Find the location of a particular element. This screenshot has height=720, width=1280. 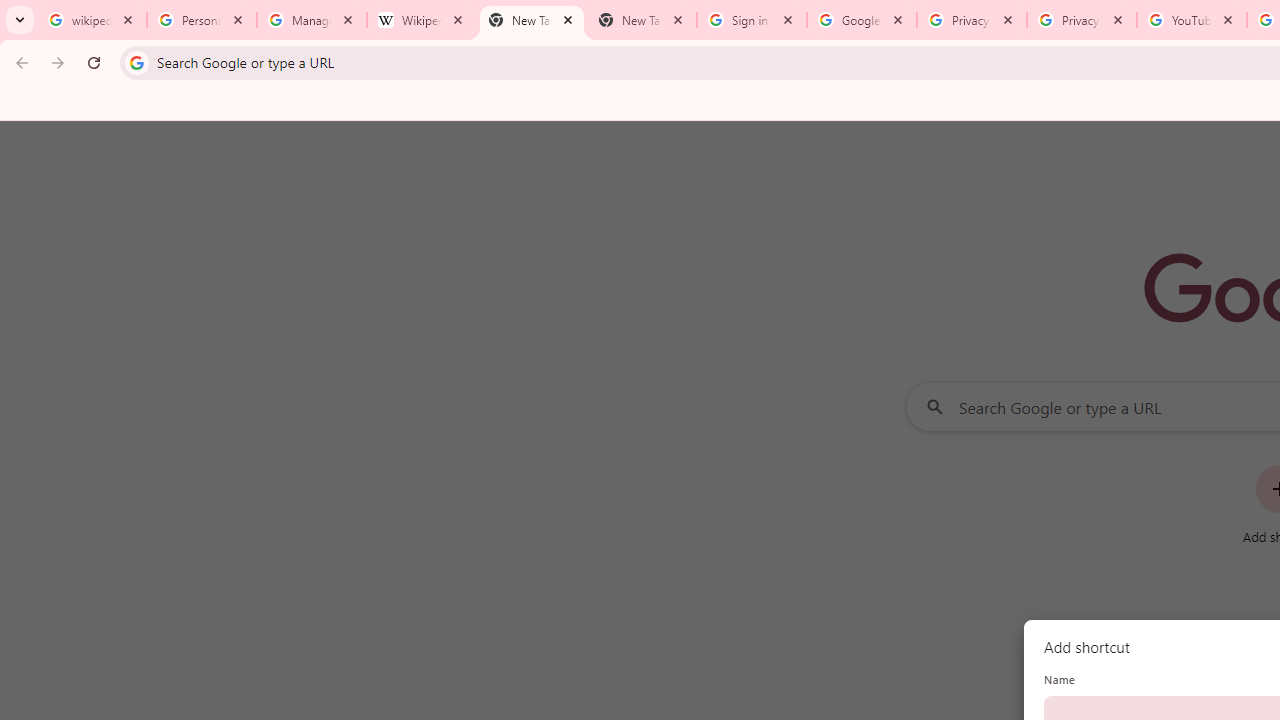

New Tab is located at coordinates (642, 20).